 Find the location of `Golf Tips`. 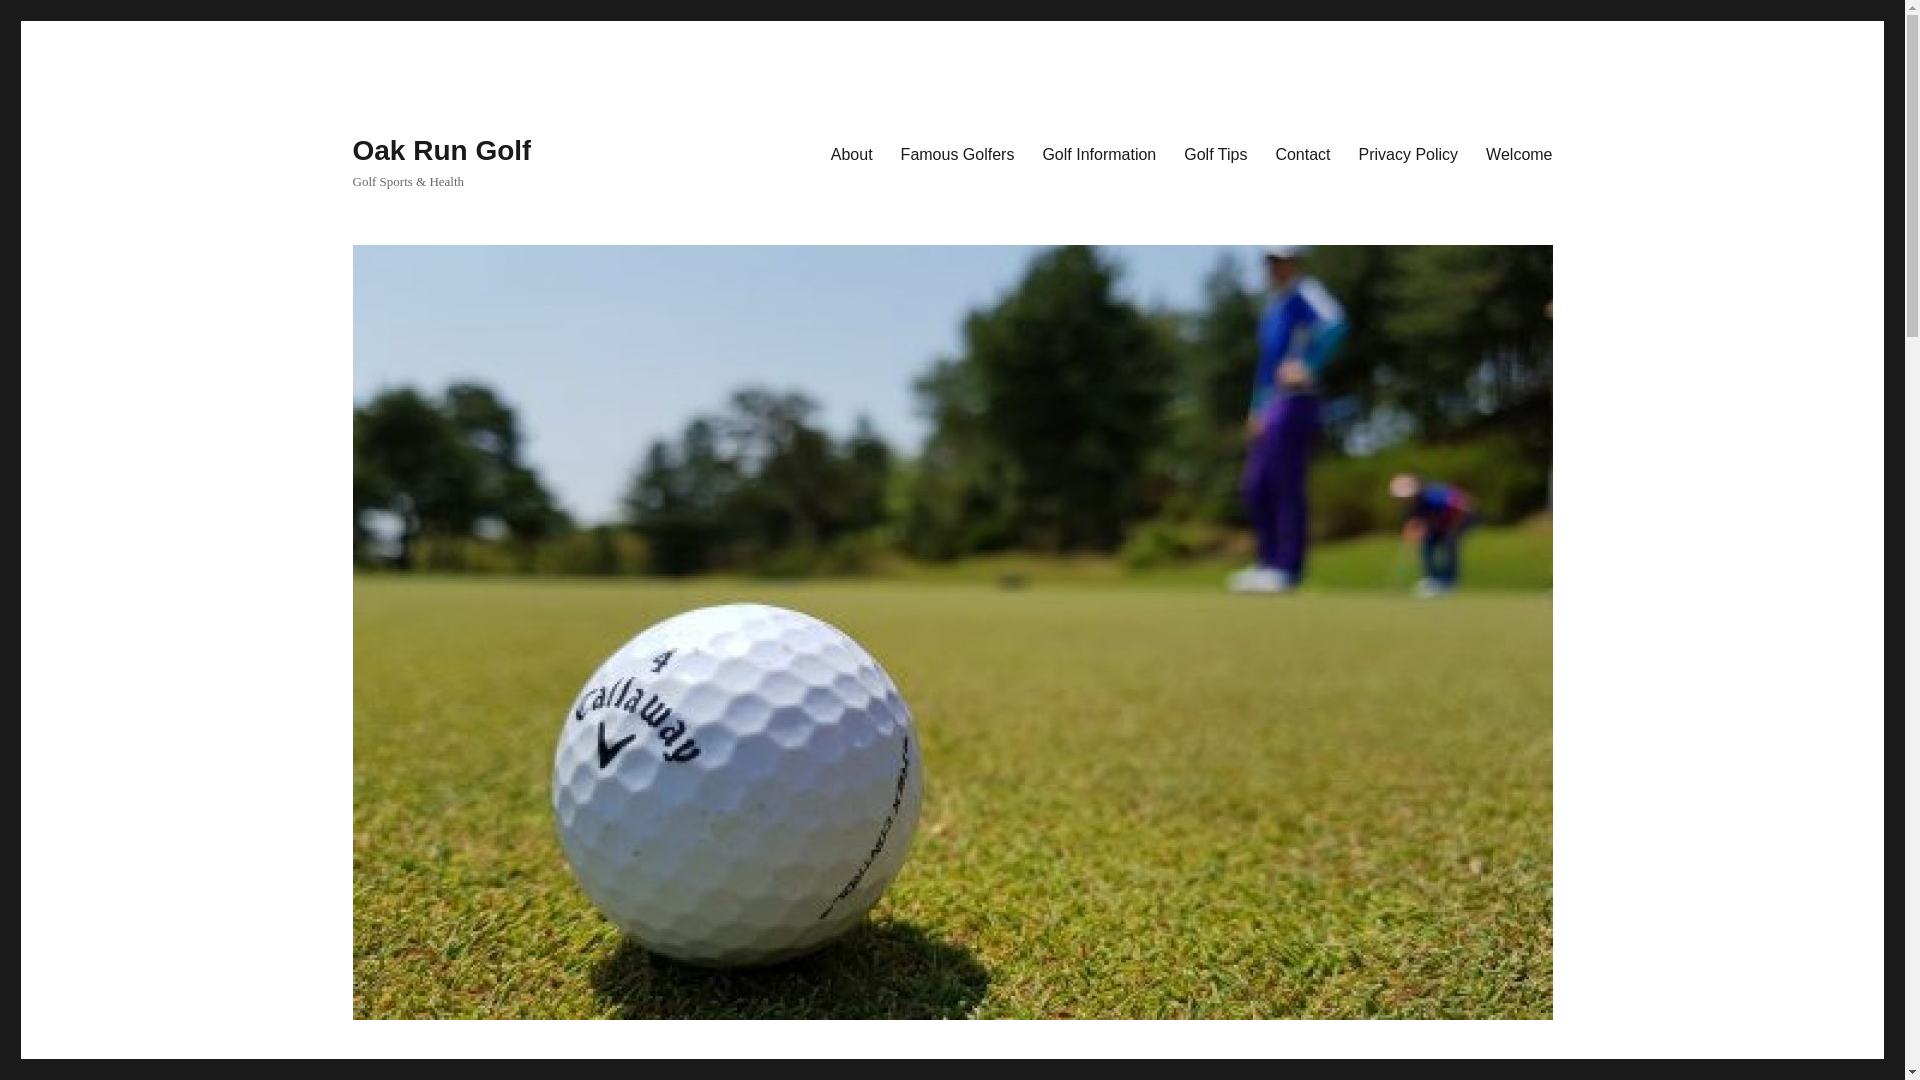

Golf Tips is located at coordinates (1215, 153).